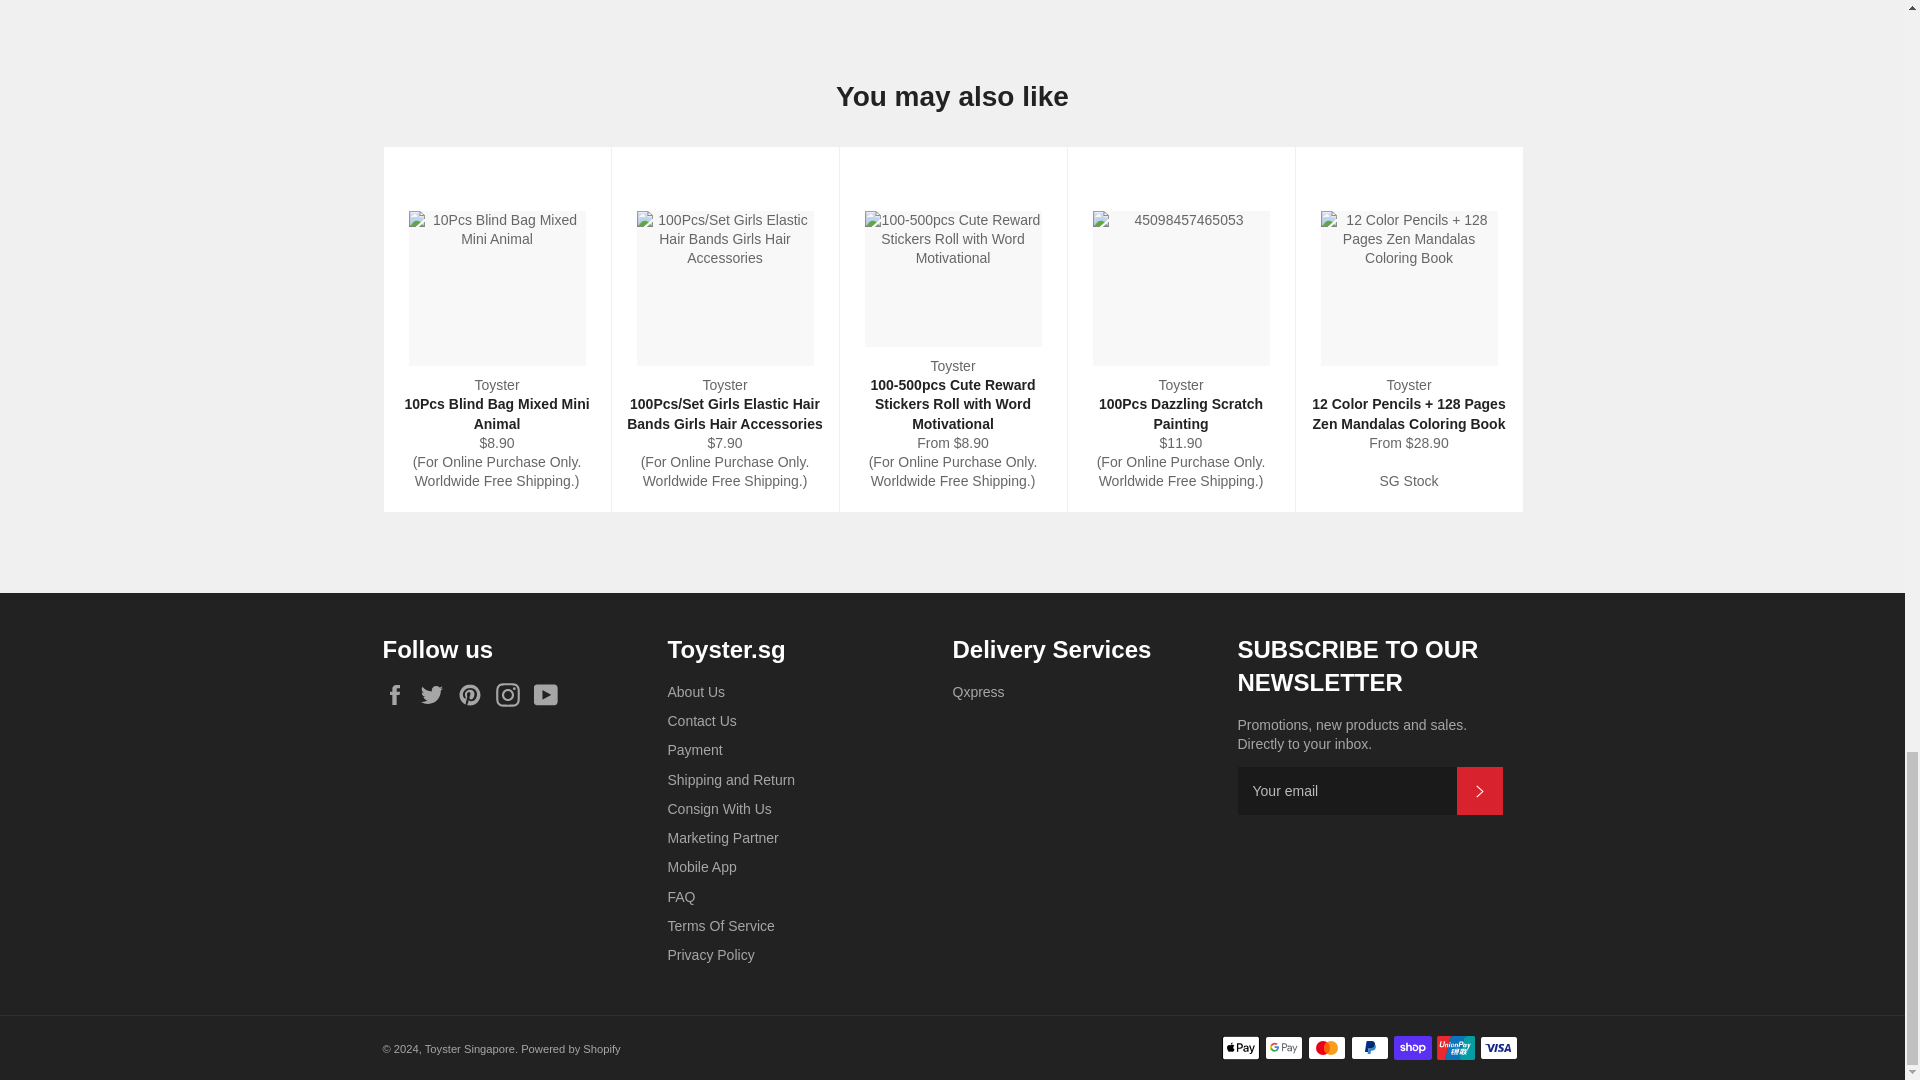  Describe the element at coordinates (436, 694) in the screenshot. I see `Toyster Singapore on Twitter` at that location.